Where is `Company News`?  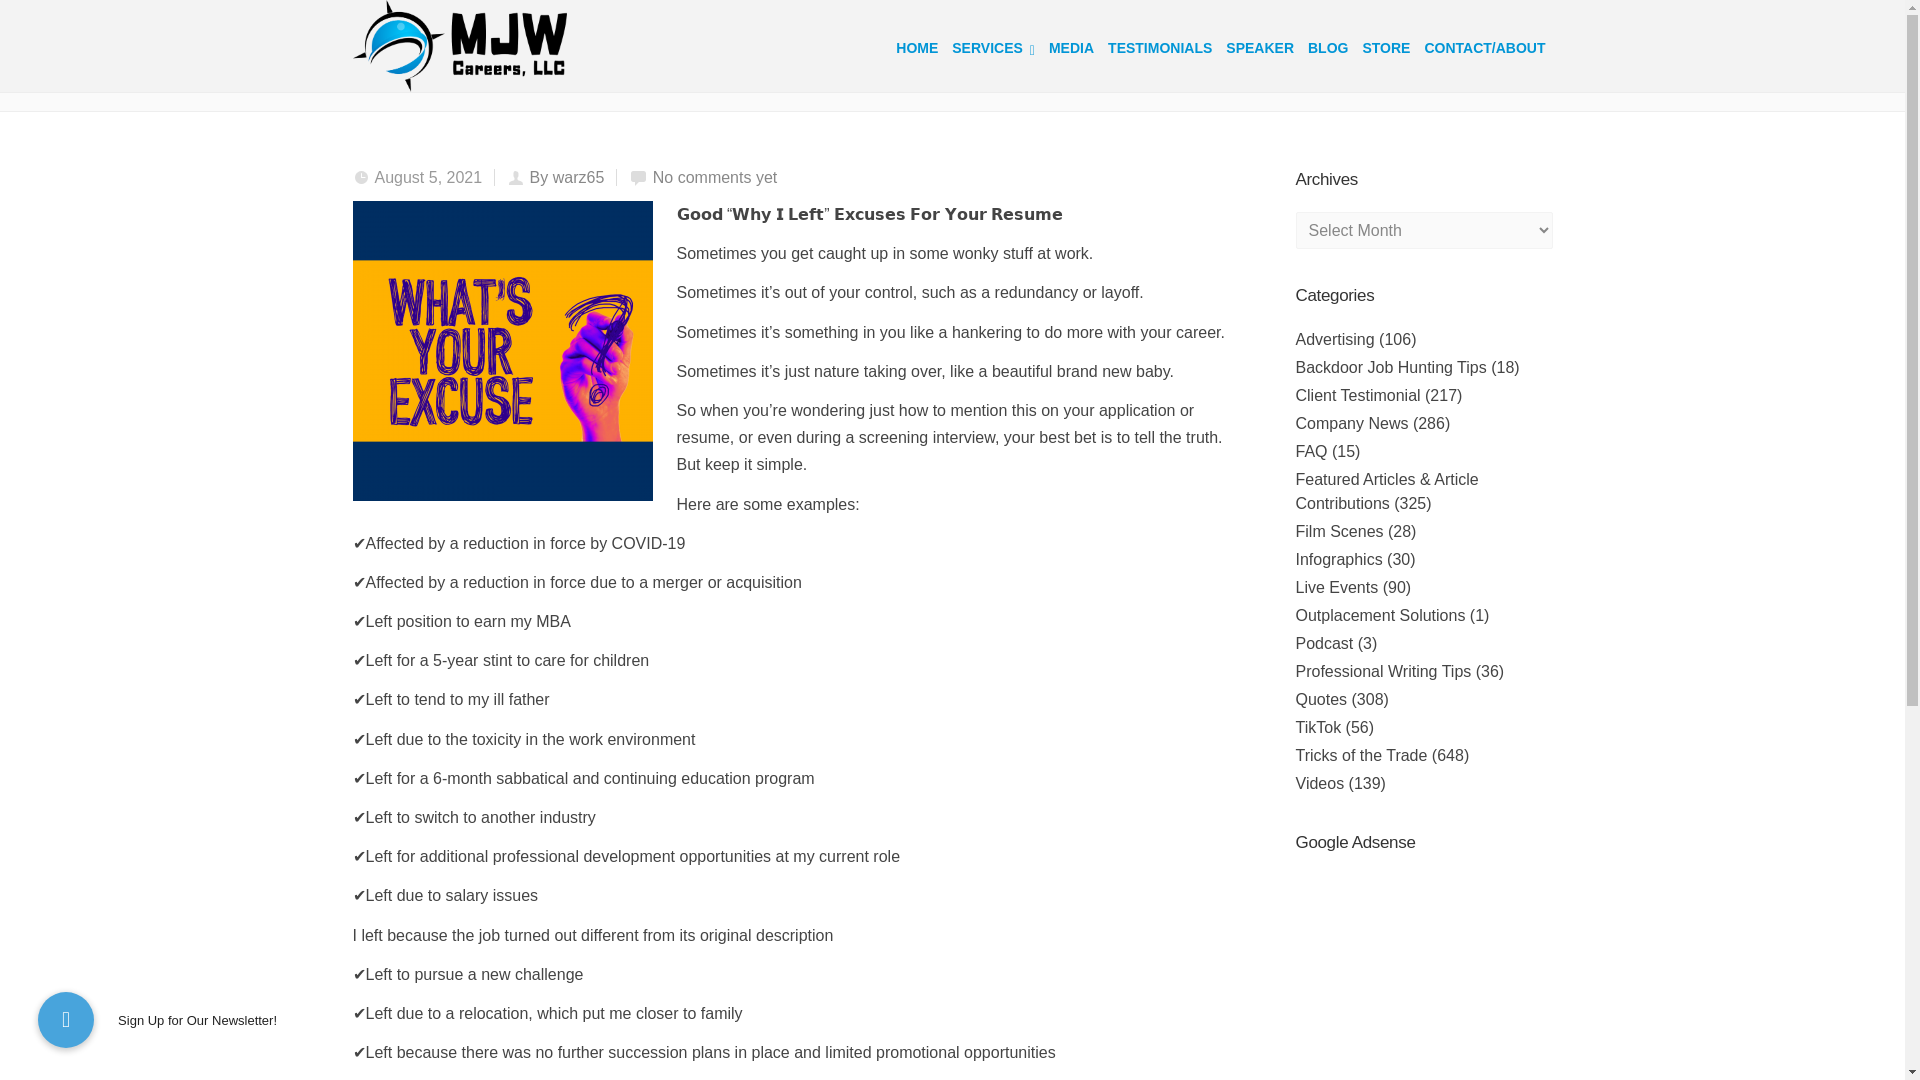 Company News is located at coordinates (1352, 423).